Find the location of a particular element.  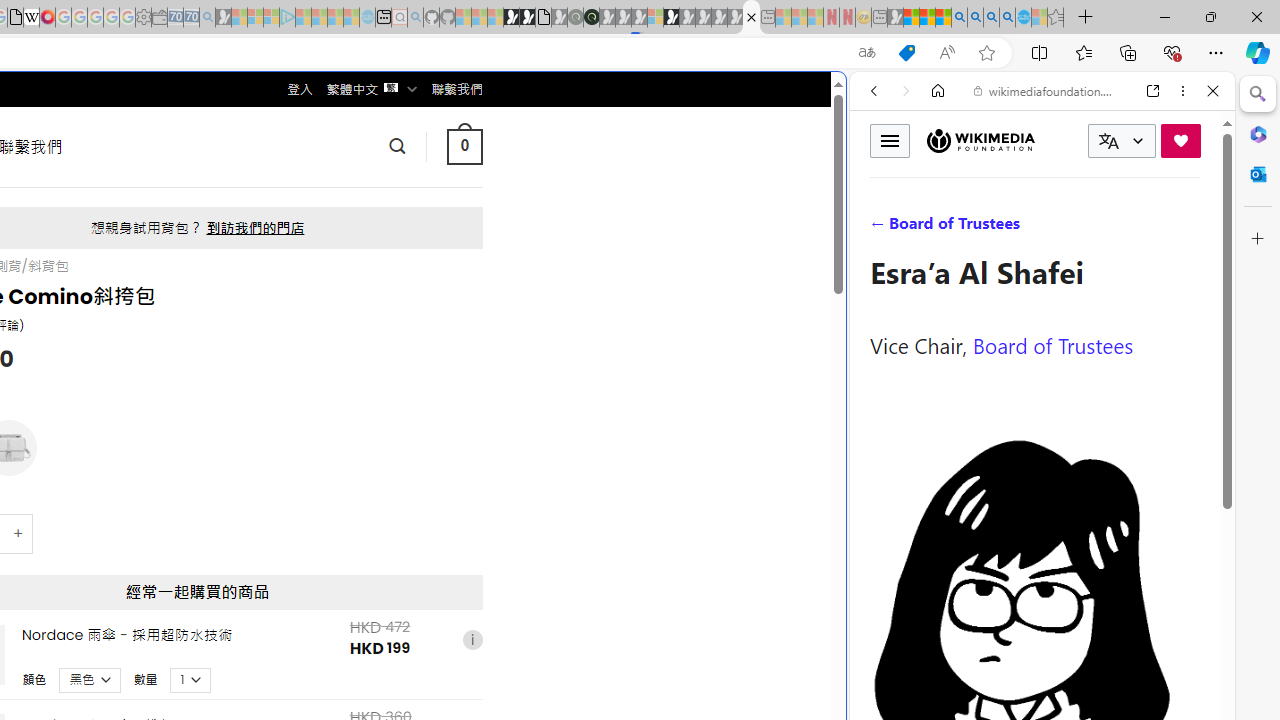

Home | Sky Blue Bikes - Sky Blue Bikes is located at coordinates (687, 426).